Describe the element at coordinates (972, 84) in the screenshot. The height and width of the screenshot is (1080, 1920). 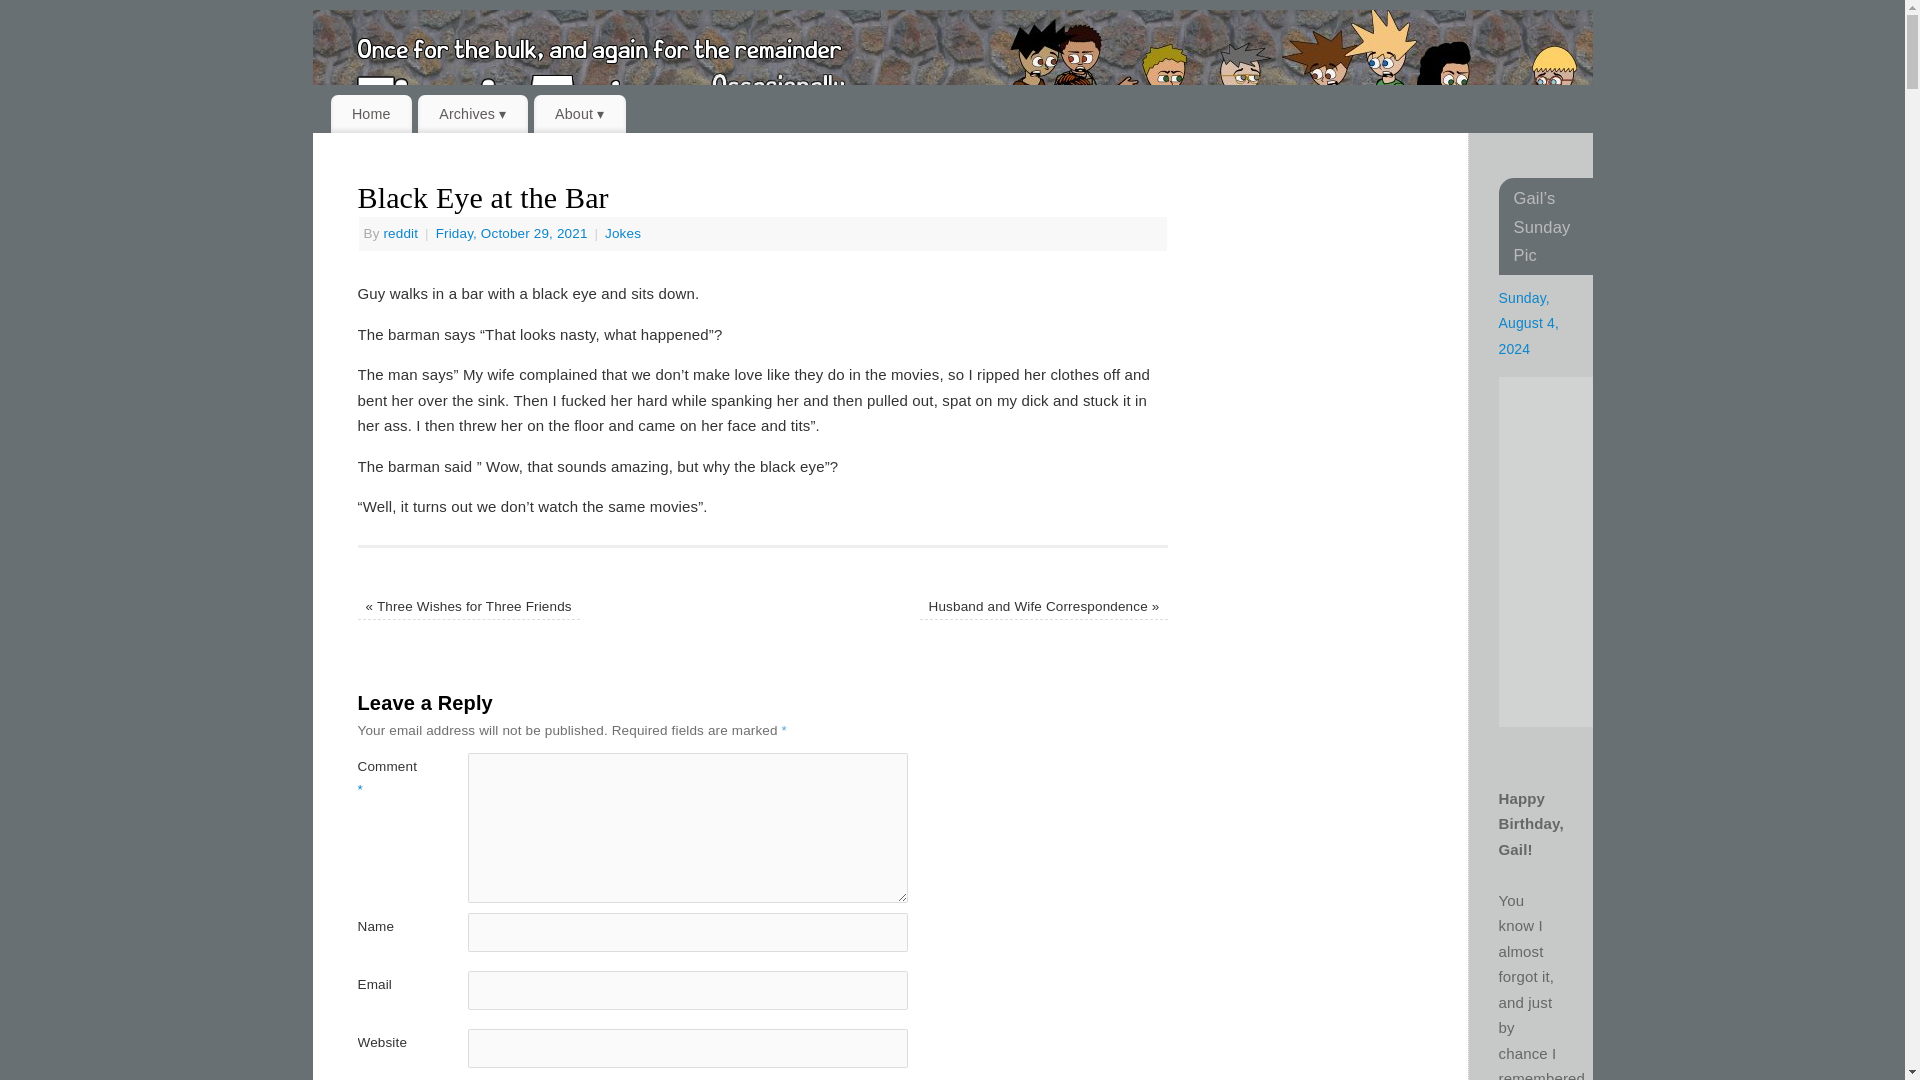
I see `Flush Twice` at that location.